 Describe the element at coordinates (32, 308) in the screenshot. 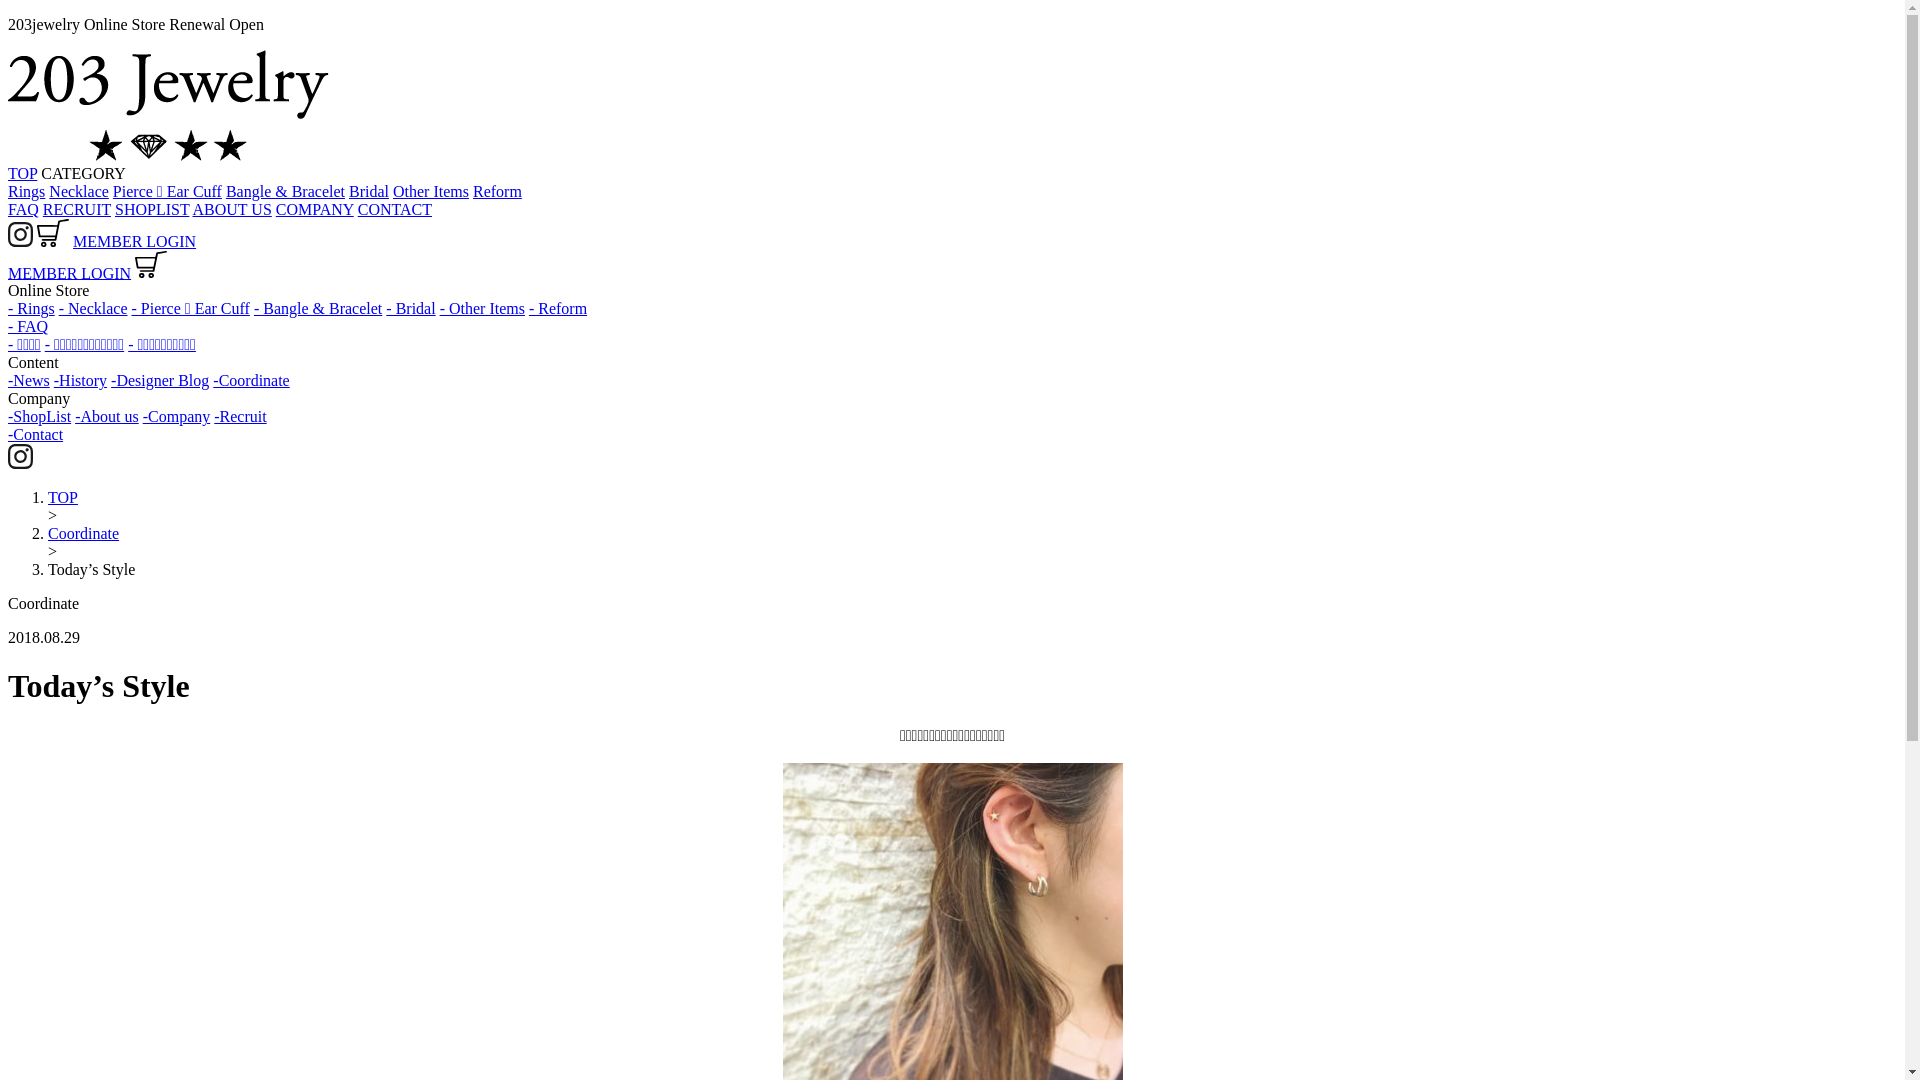

I see `- Rings` at that location.